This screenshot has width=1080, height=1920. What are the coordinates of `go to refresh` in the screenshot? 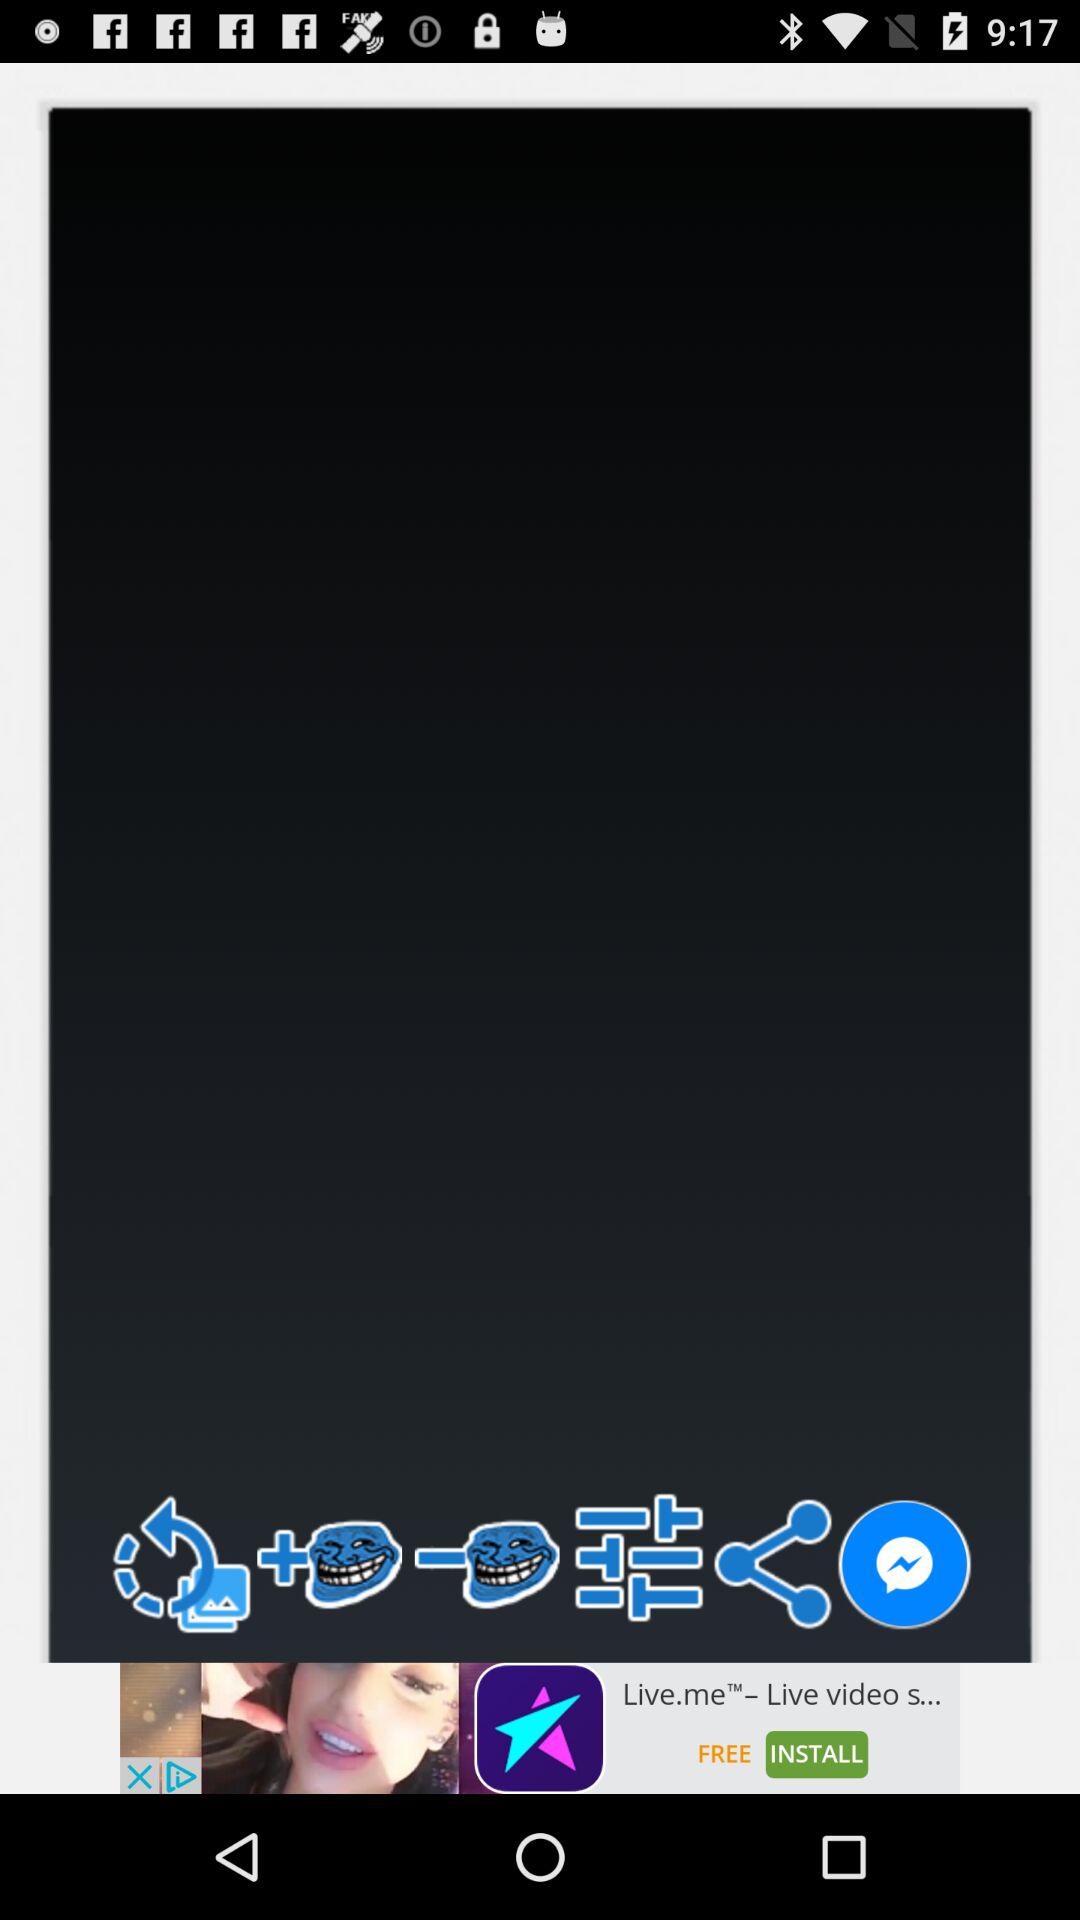 It's located at (180, 1564).